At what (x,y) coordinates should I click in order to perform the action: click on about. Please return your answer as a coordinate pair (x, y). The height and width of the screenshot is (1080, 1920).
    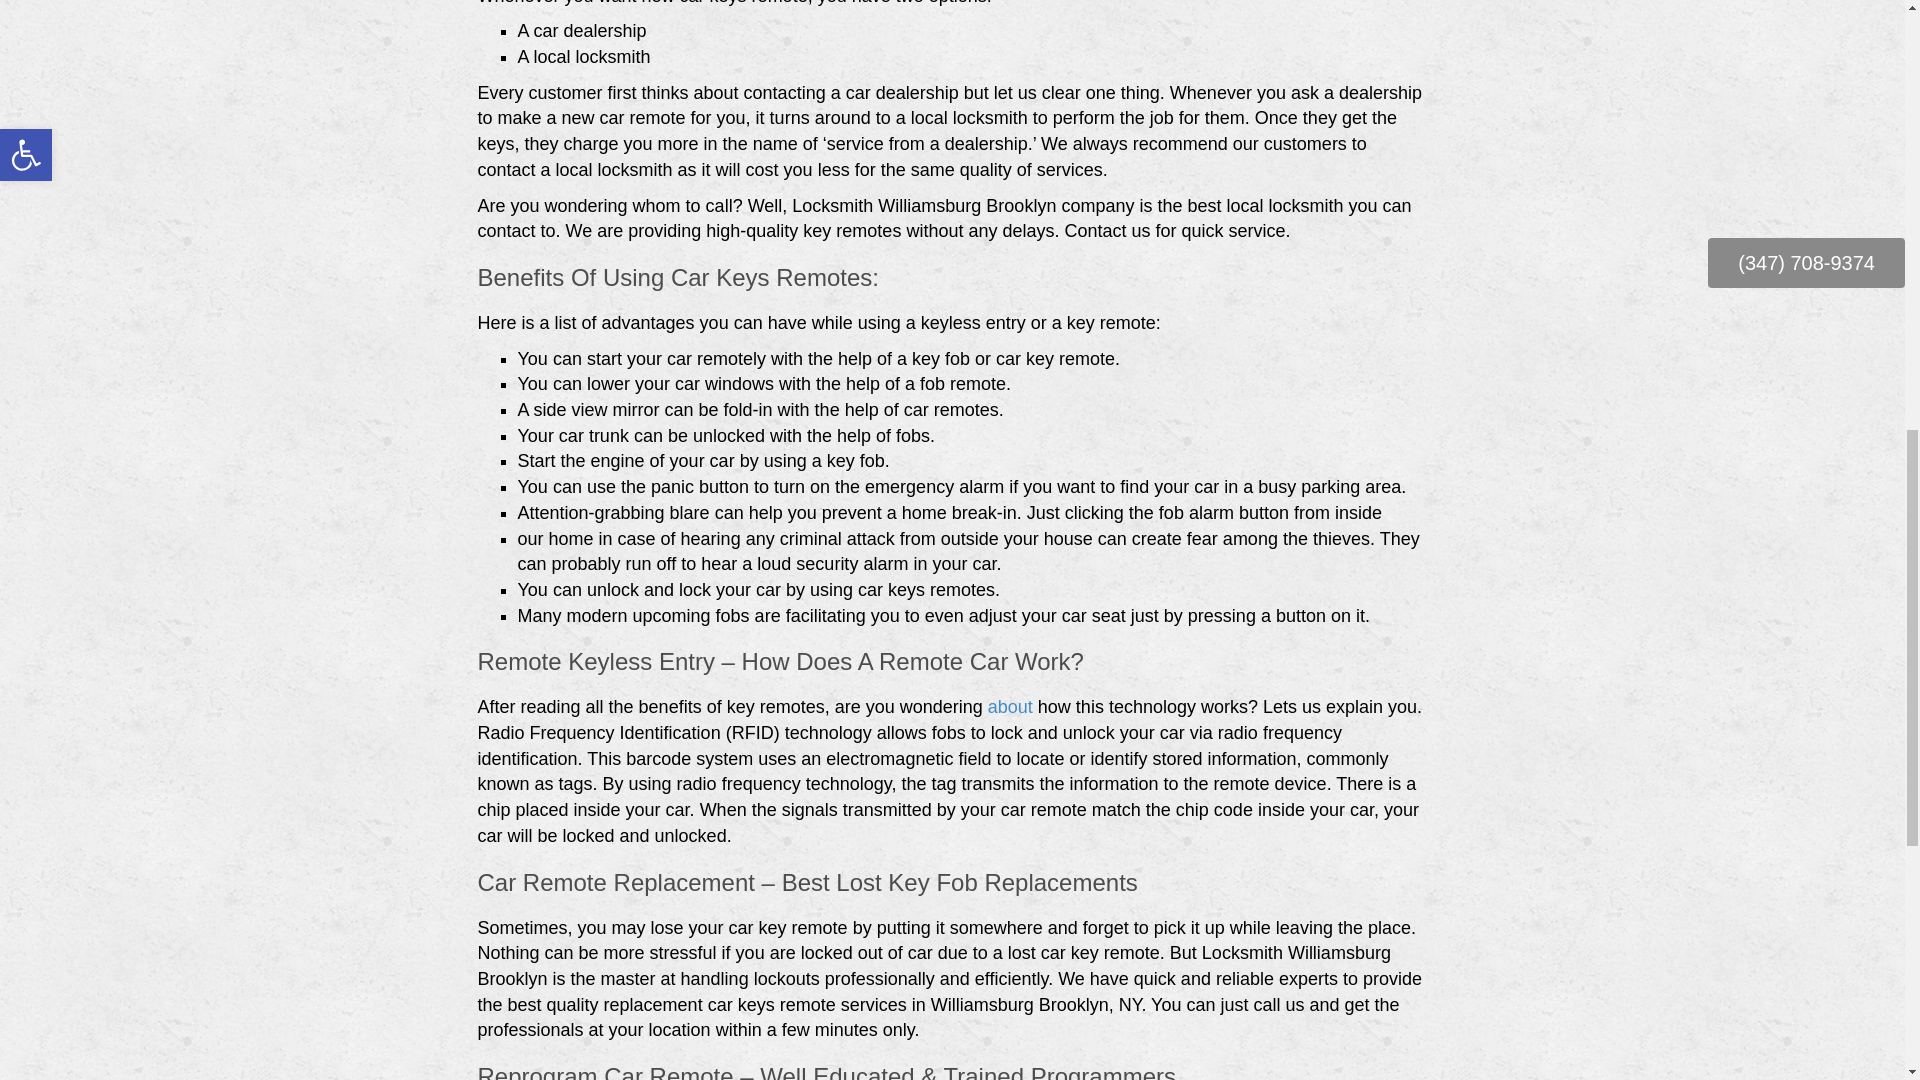
    Looking at the image, I should click on (1010, 706).